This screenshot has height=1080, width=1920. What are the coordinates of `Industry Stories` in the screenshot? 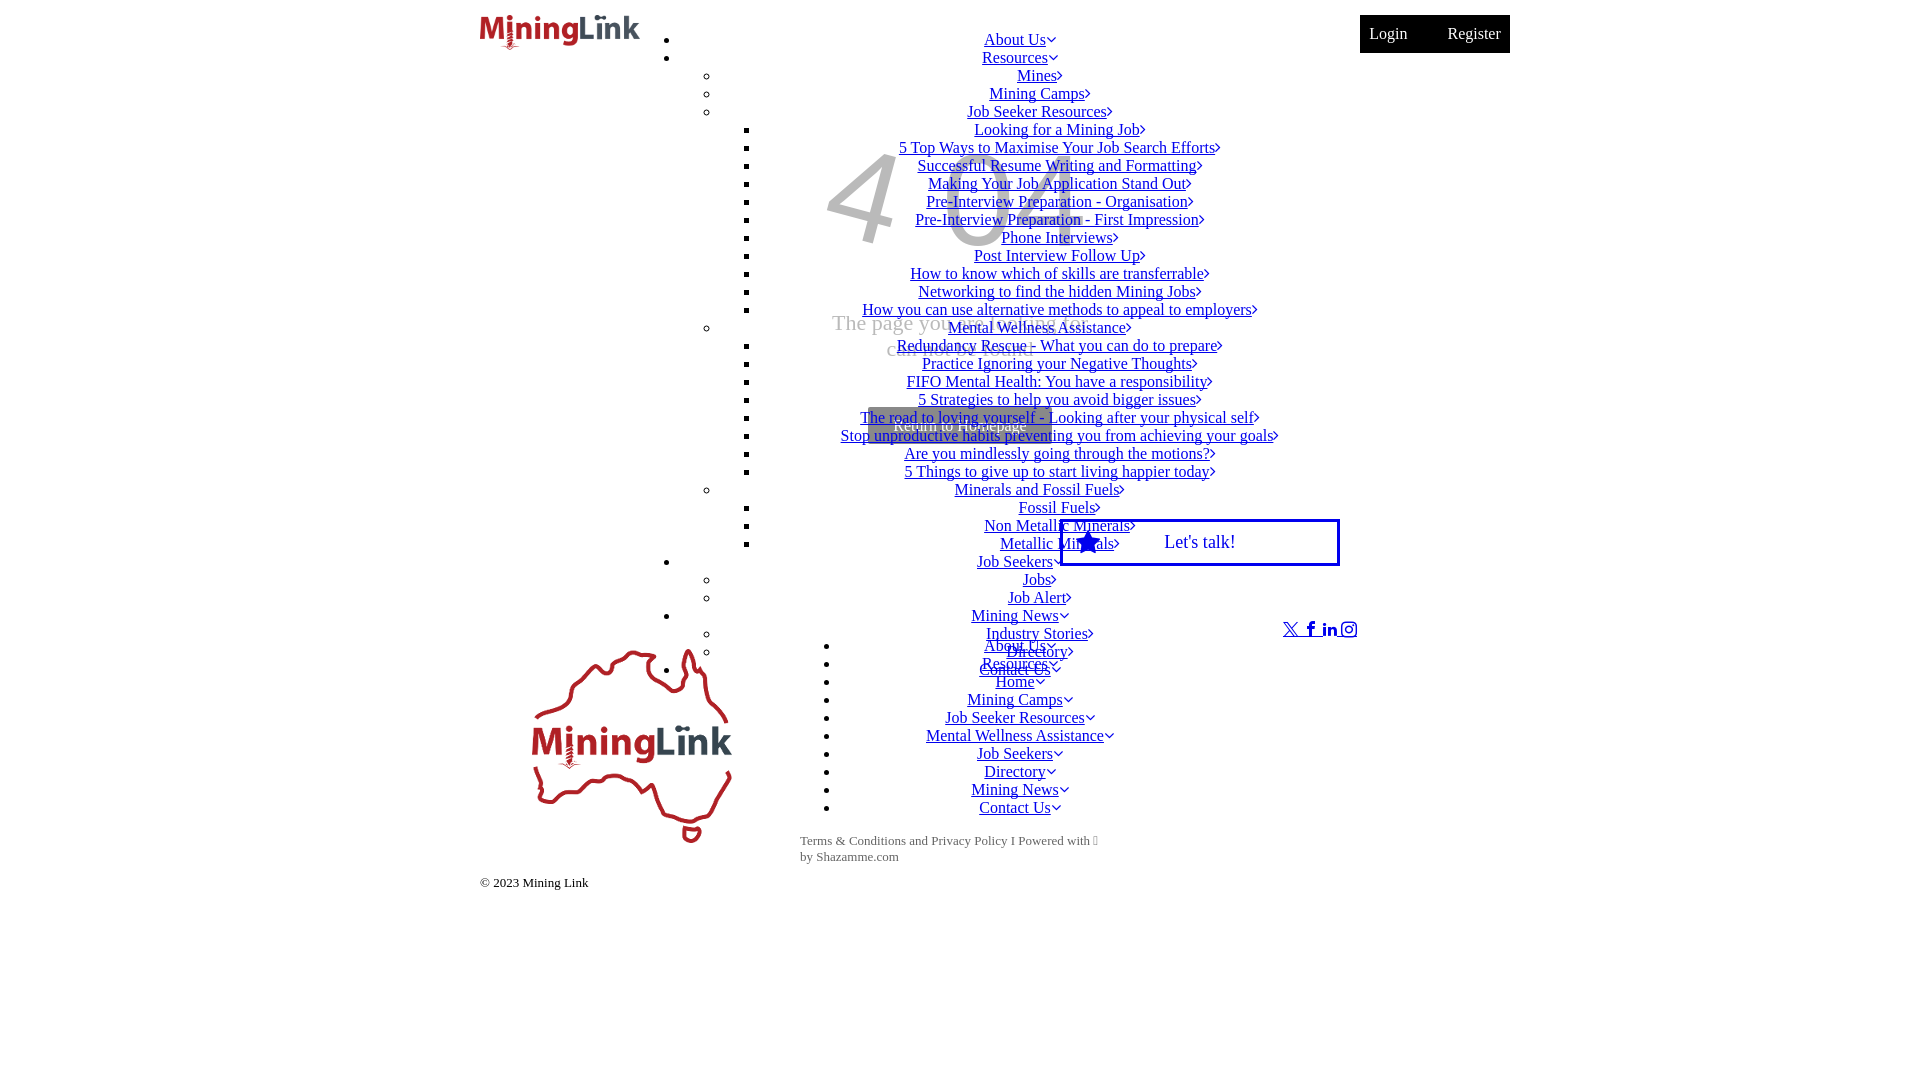 It's located at (1040, 634).